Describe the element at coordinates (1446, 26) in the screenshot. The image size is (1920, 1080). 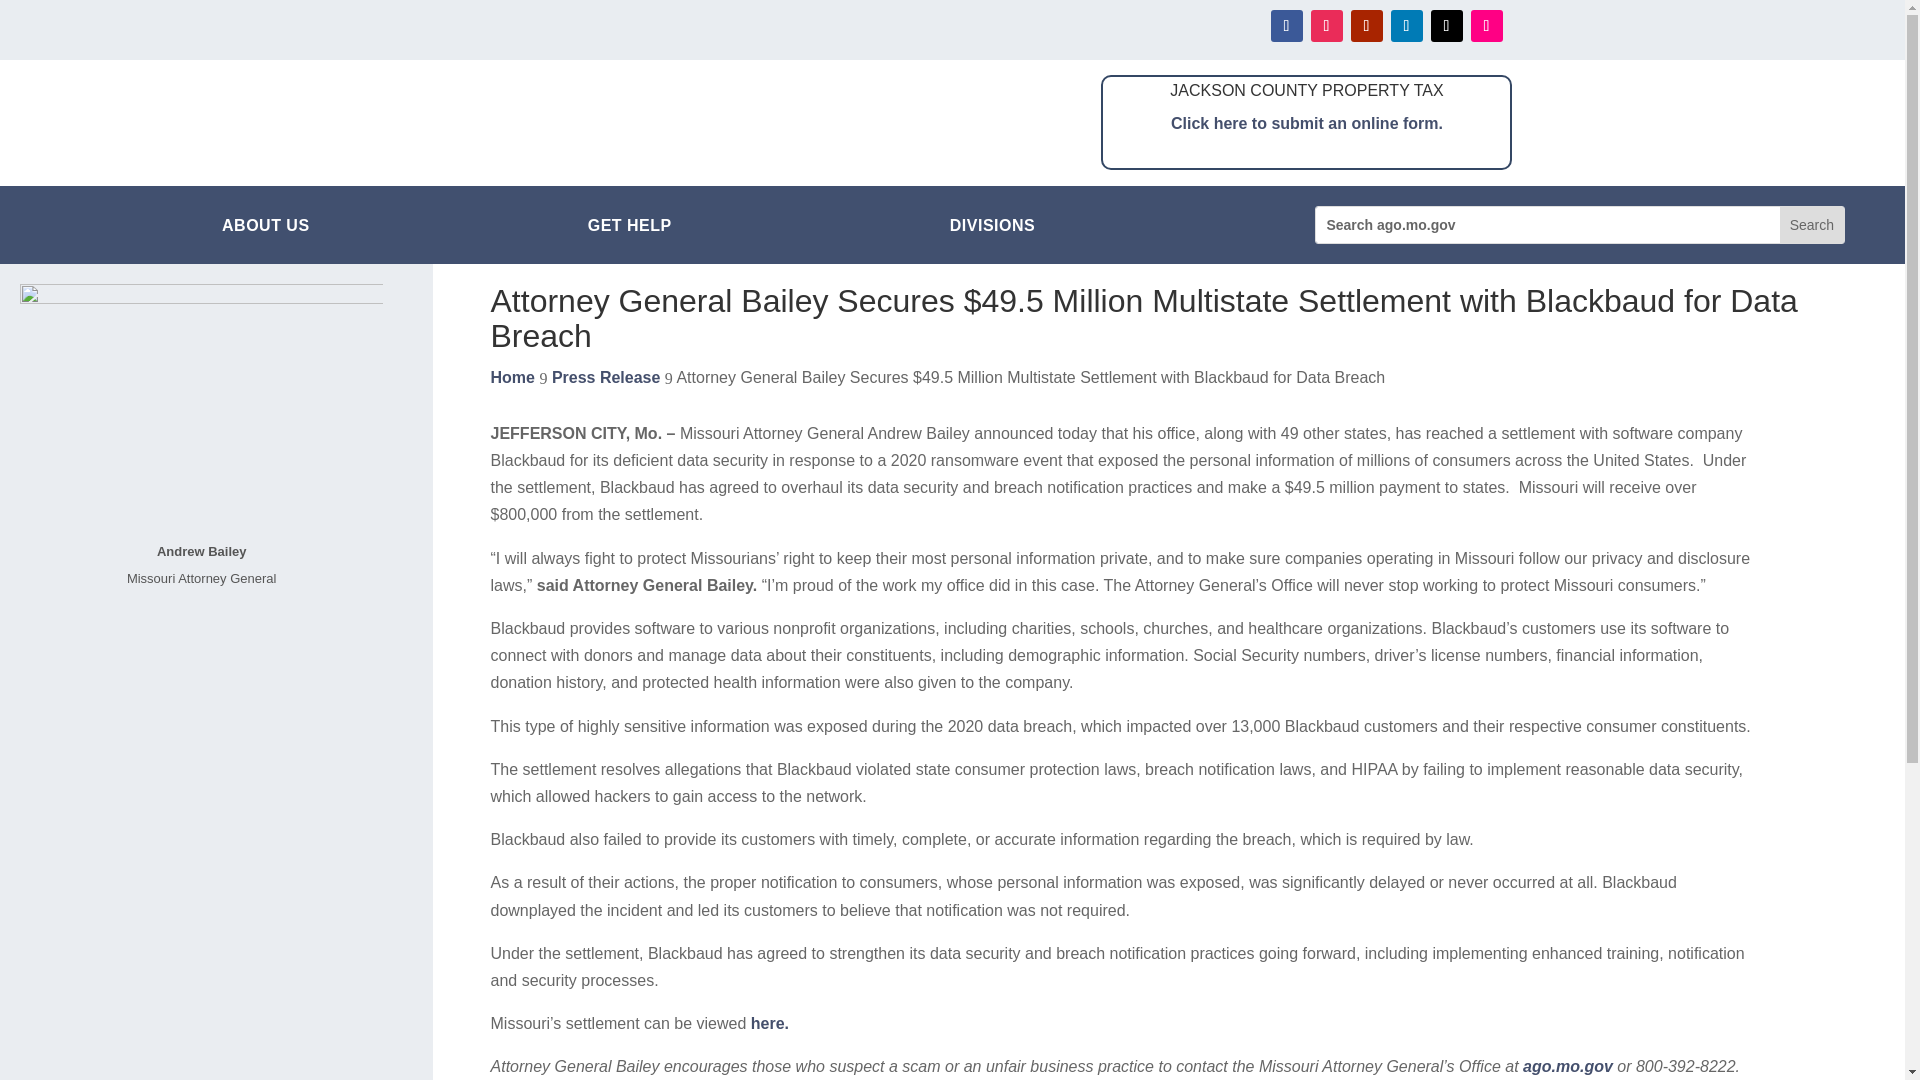
I see `Follow on X` at that location.